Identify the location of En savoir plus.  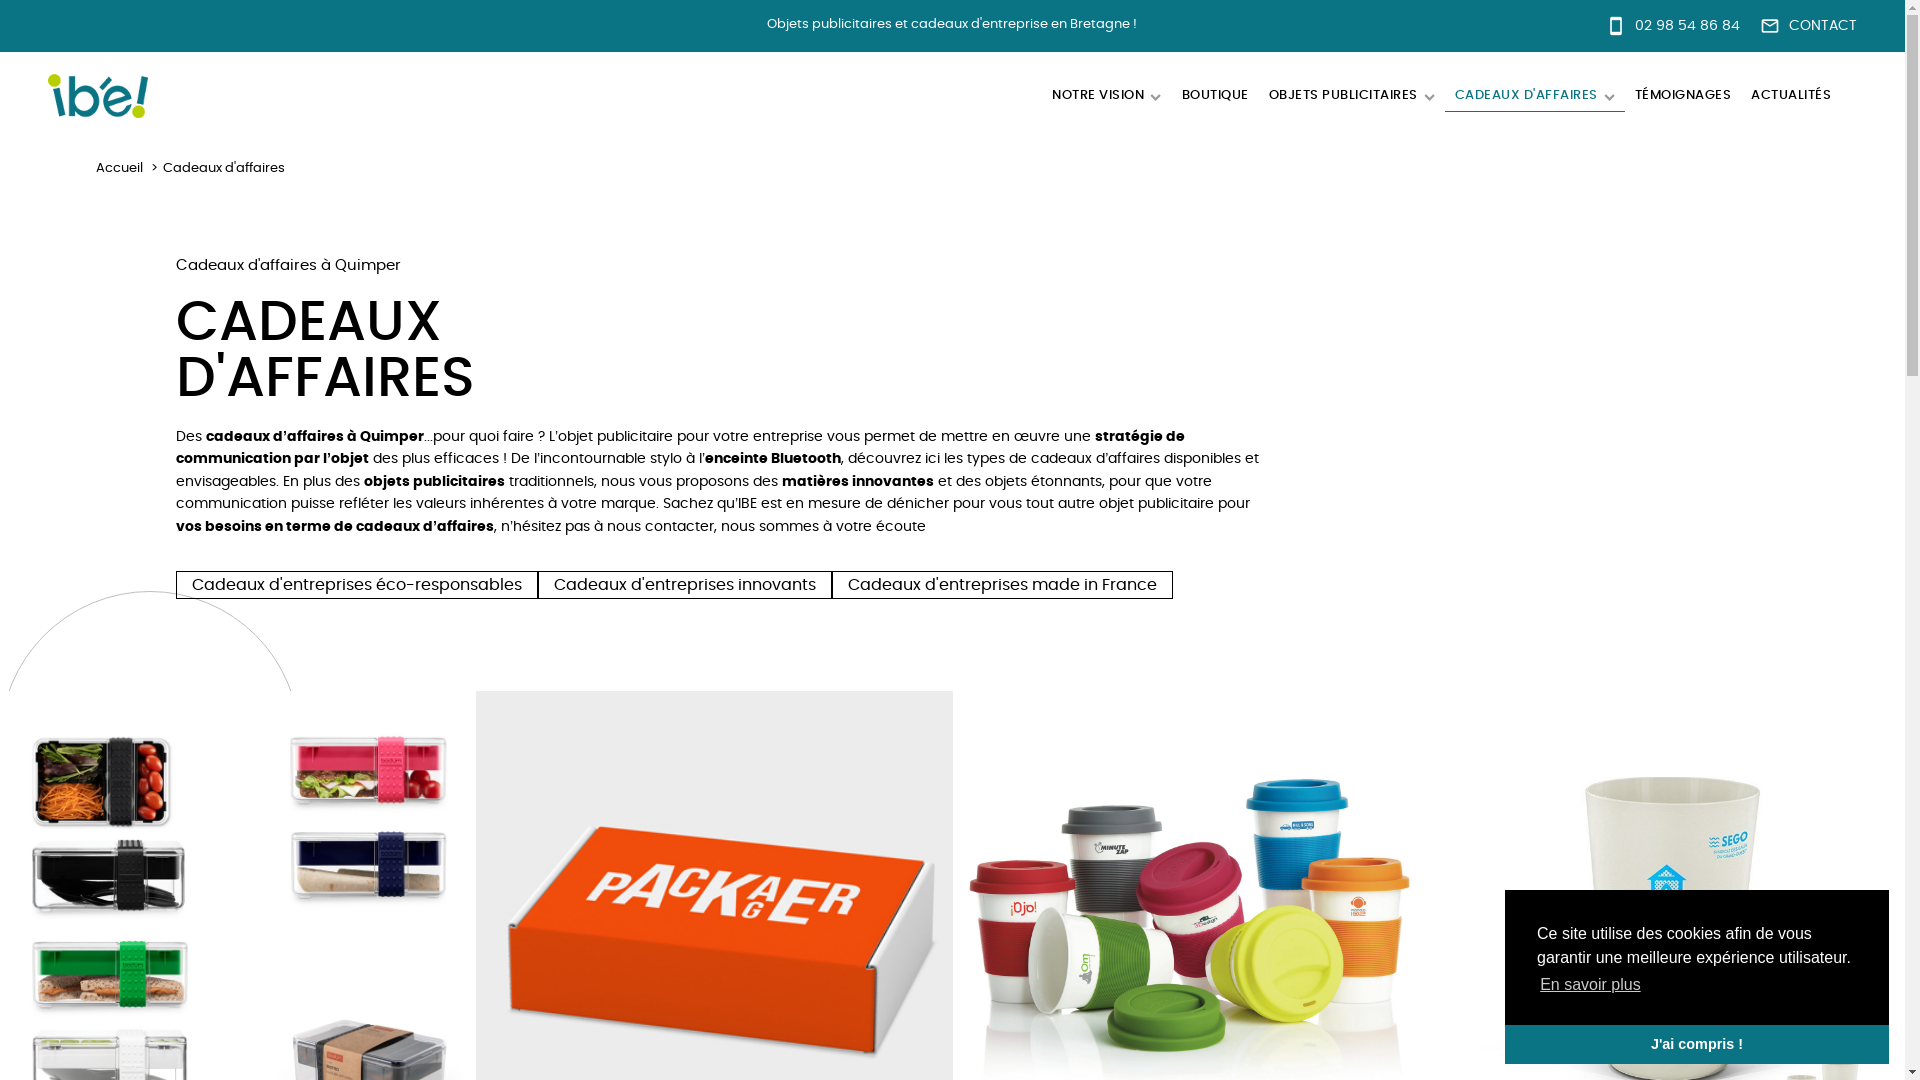
(1590, 985).